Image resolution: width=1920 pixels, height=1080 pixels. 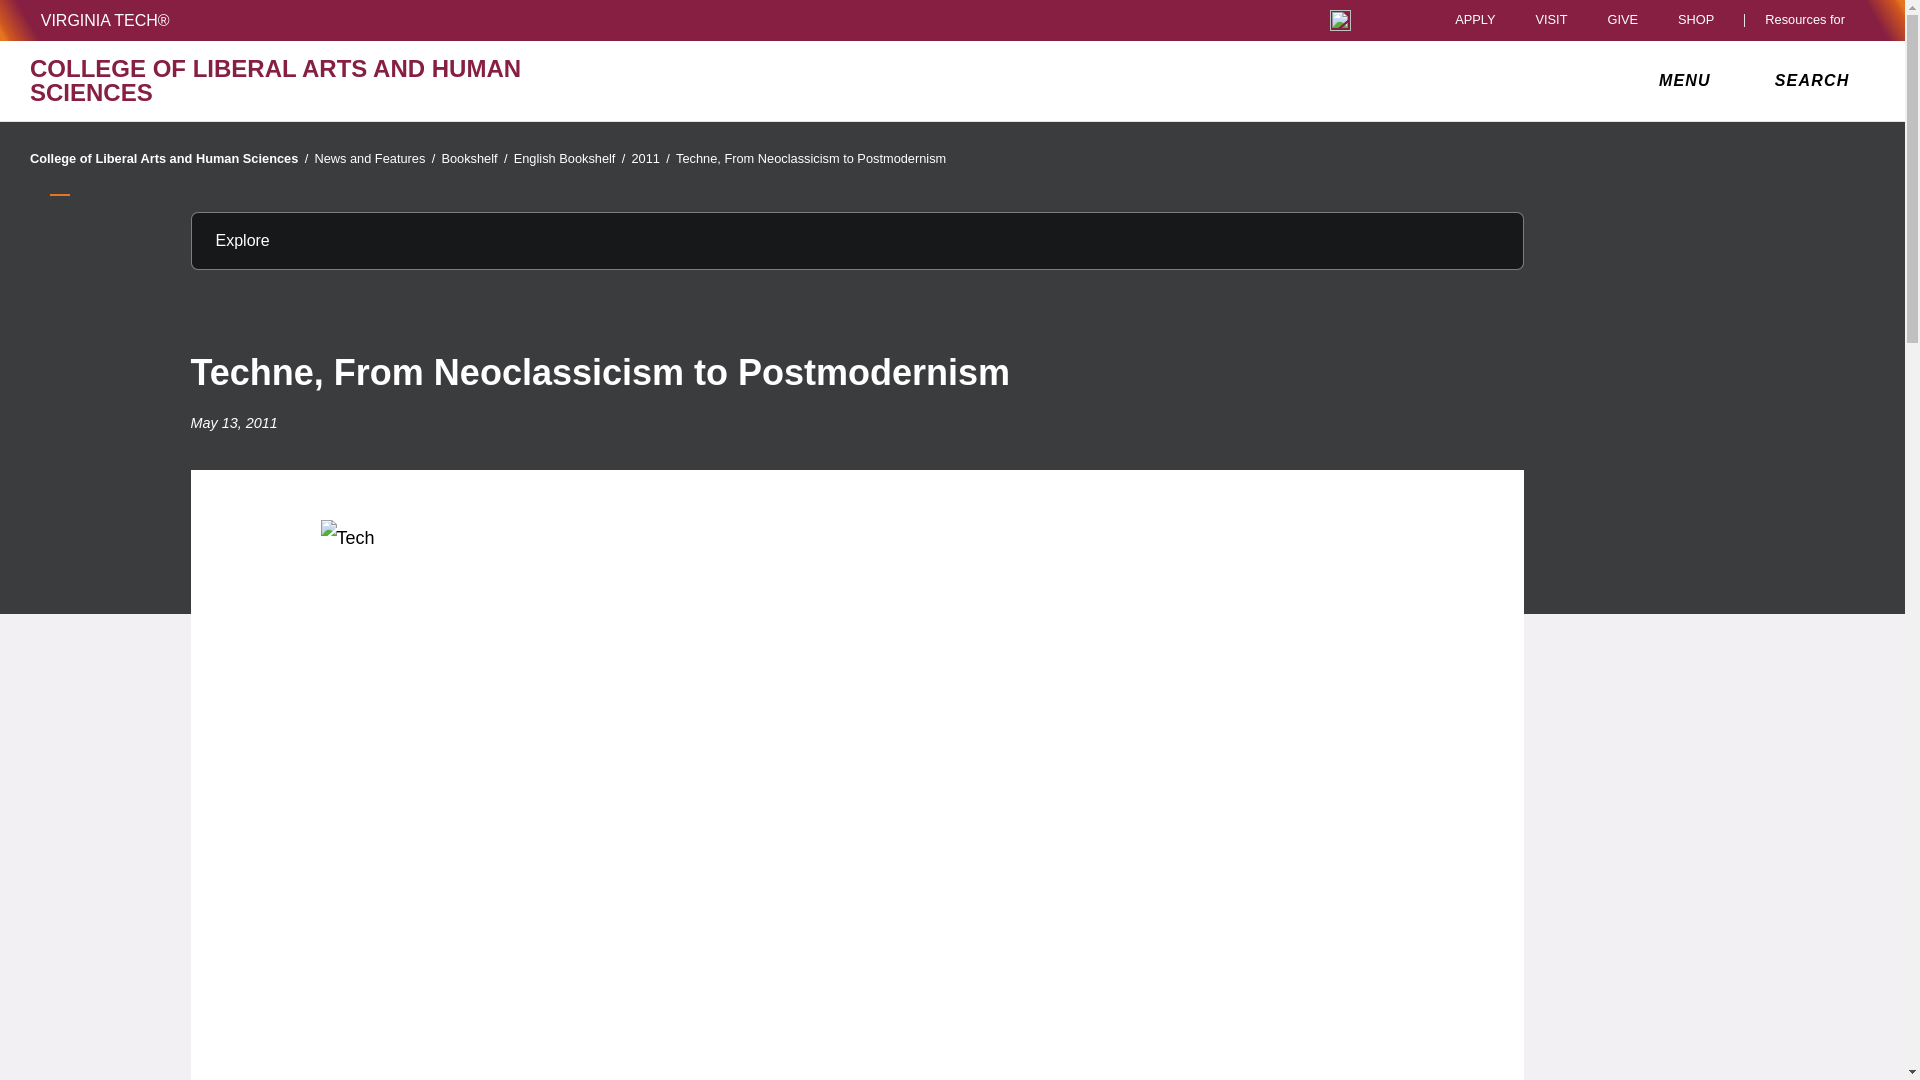 I want to click on APPLY, so click(x=1475, y=20).